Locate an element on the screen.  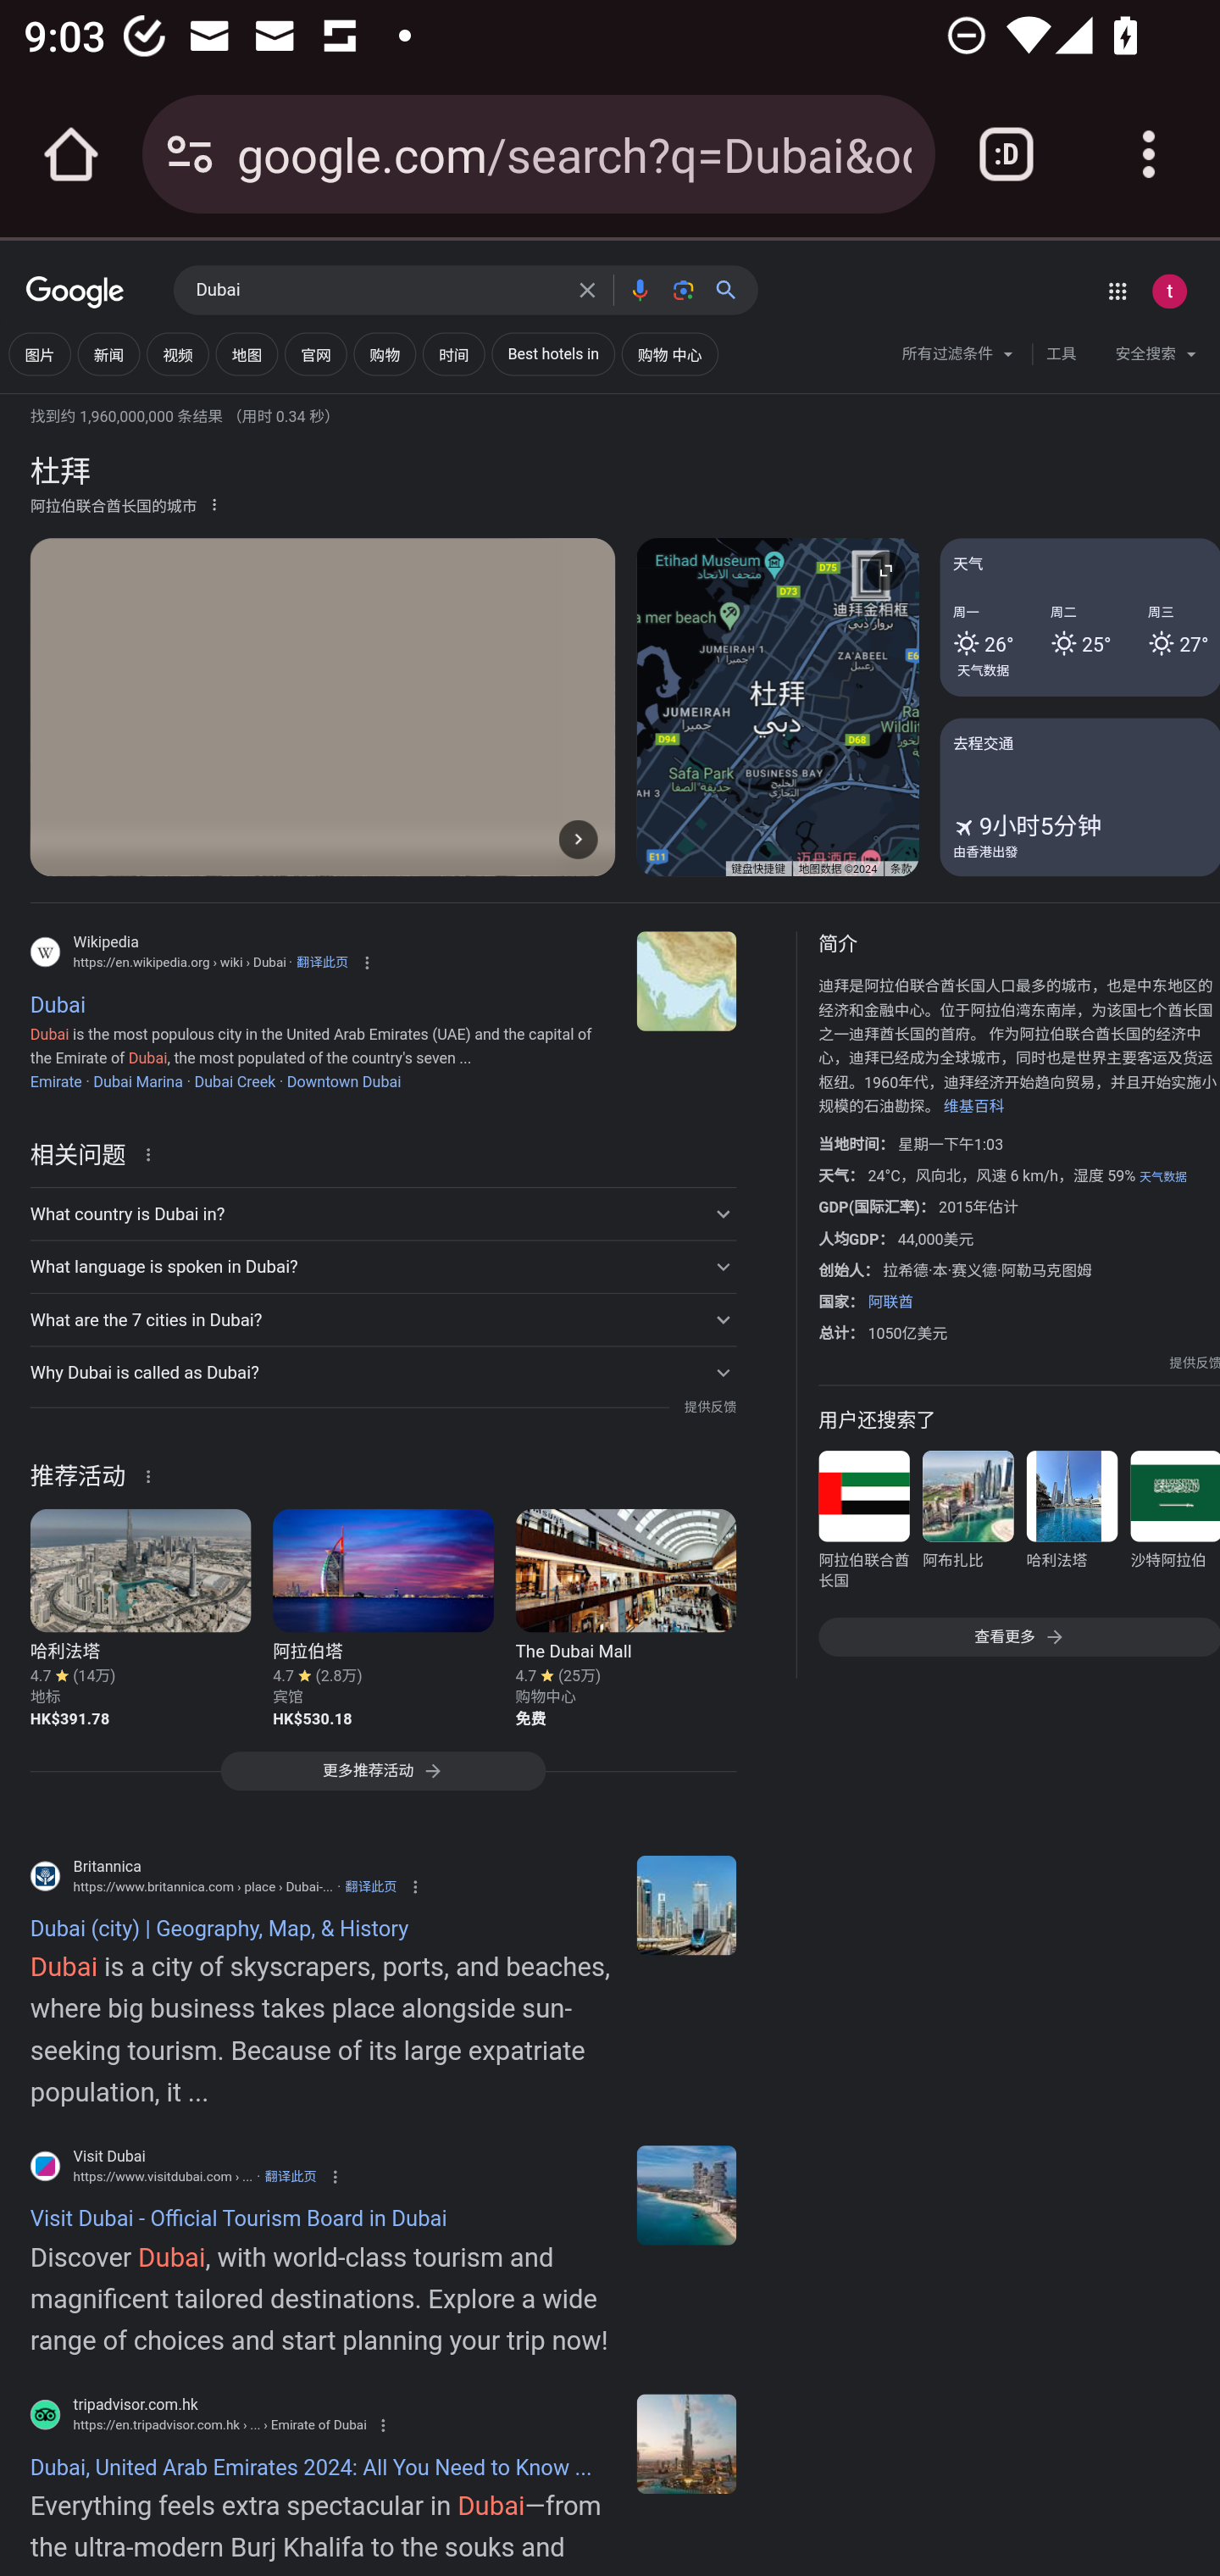
Google is located at coordinates (75, 293).